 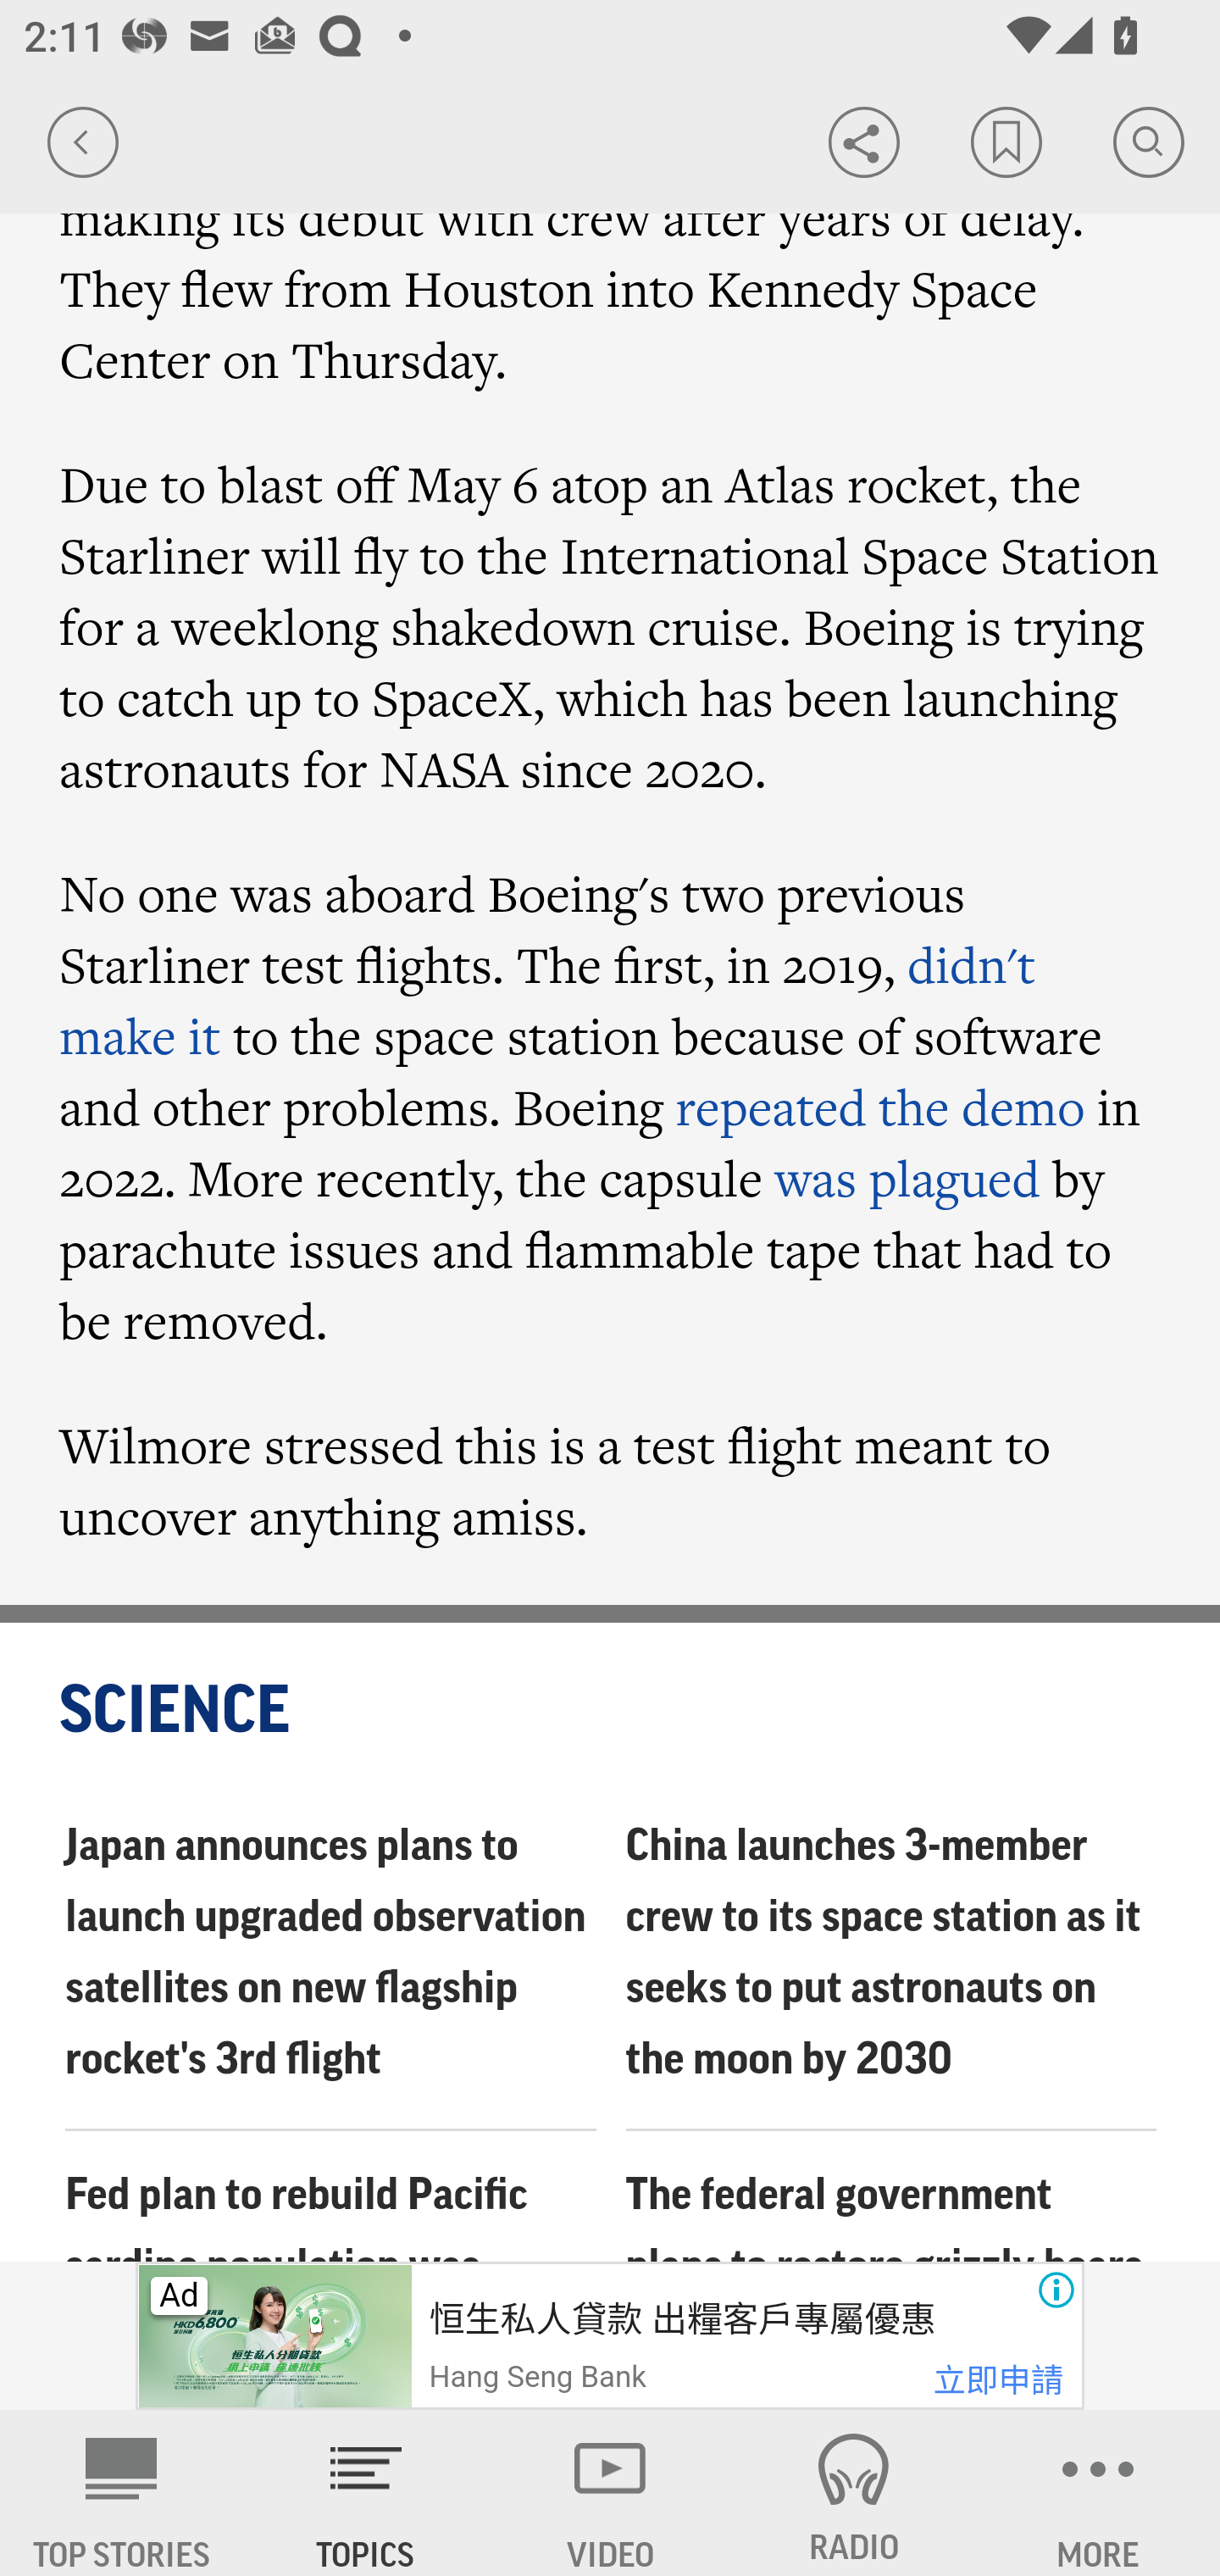 What do you see at coordinates (536, 2378) in the screenshot?
I see `Hang Seng Bank` at bounding box center [536, 2378].